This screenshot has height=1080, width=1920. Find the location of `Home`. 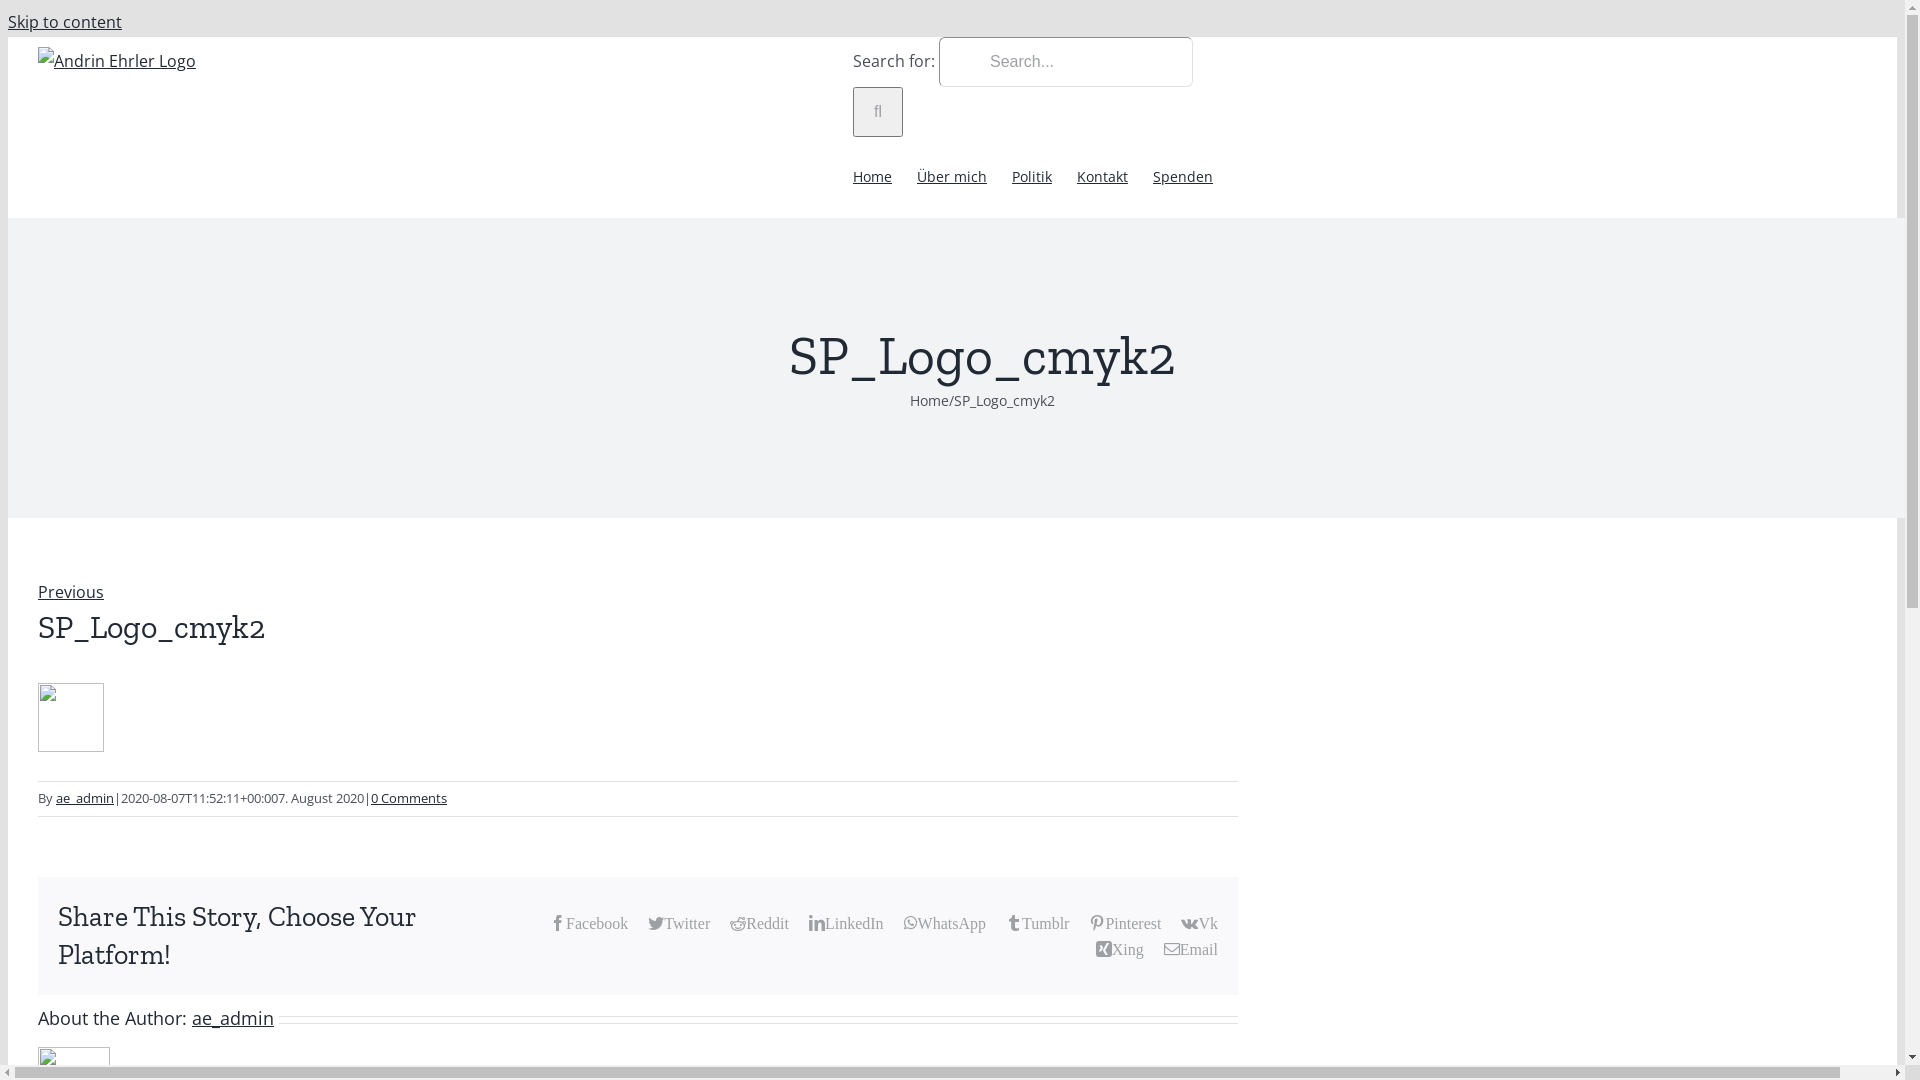

Home is located at coordinates (930, 400).